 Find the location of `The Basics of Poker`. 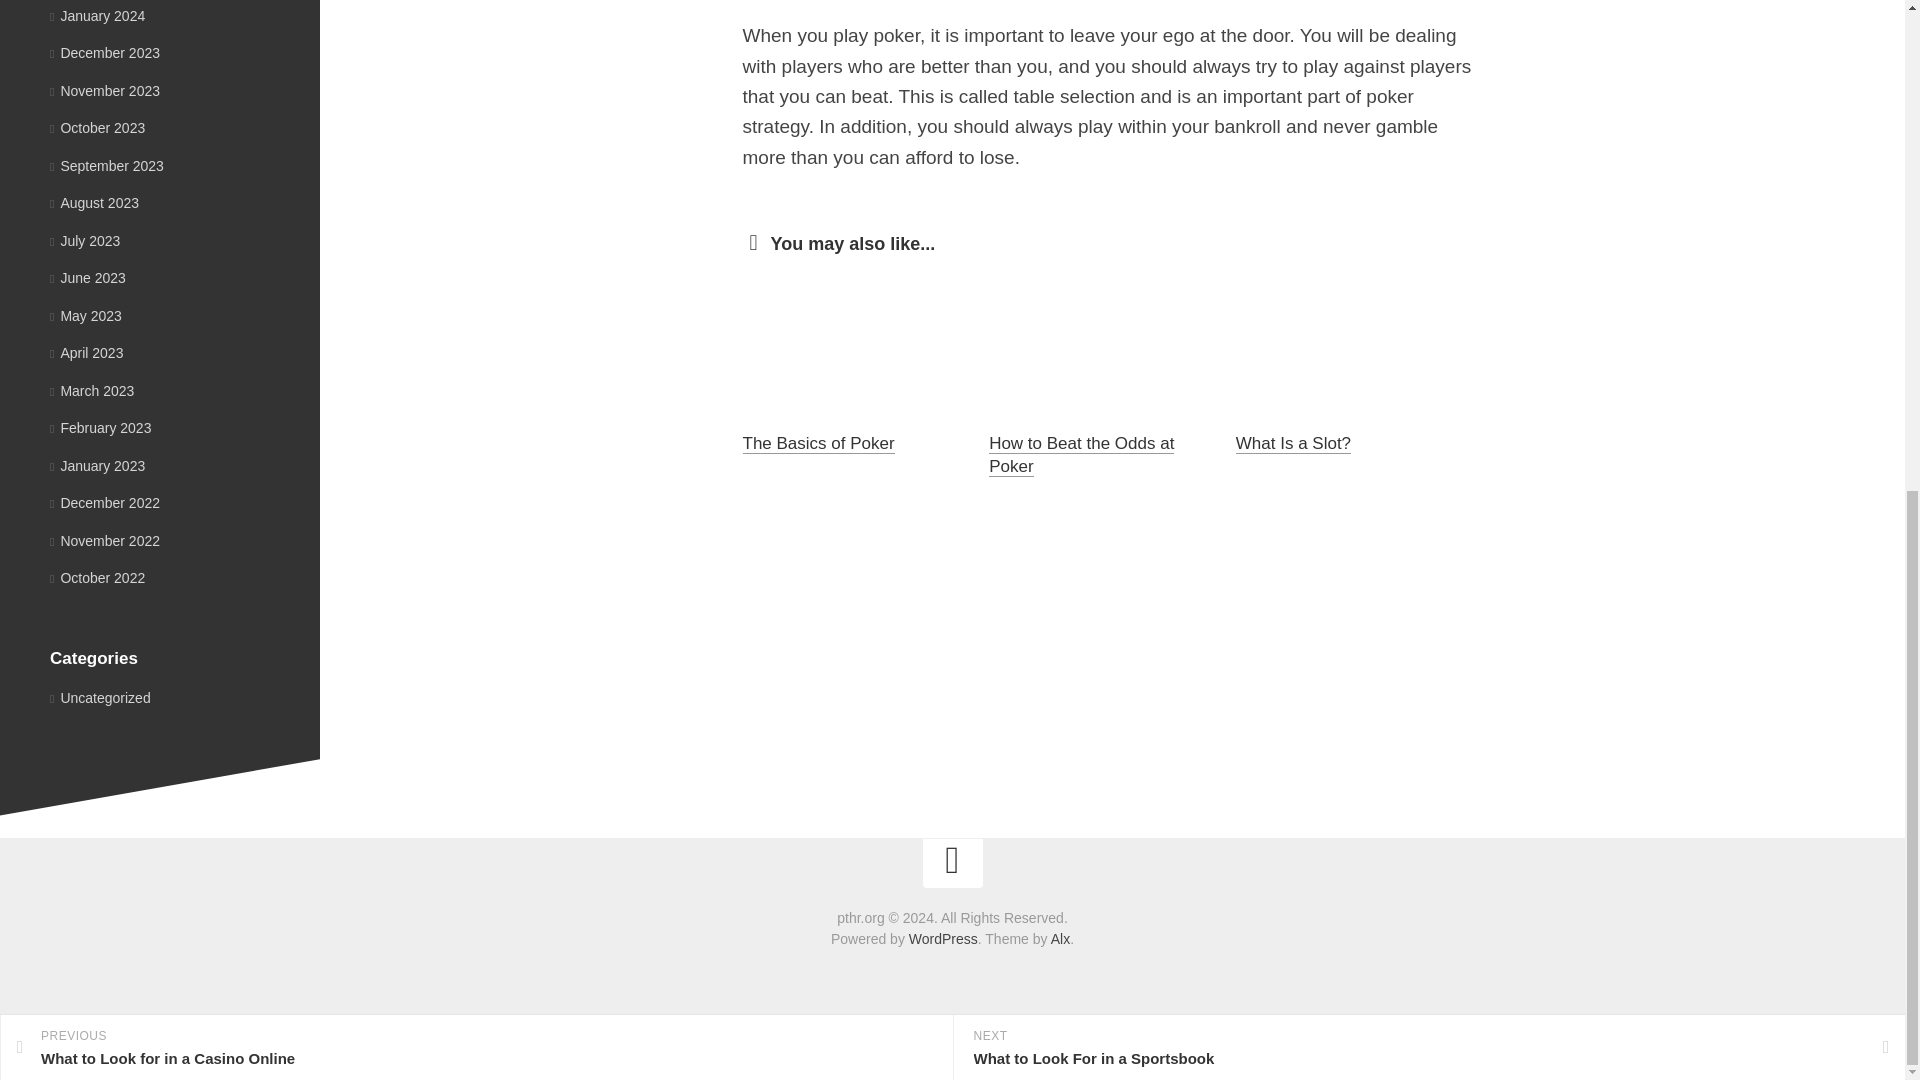

The Basics of Poker is located at coordinates (818, 443).